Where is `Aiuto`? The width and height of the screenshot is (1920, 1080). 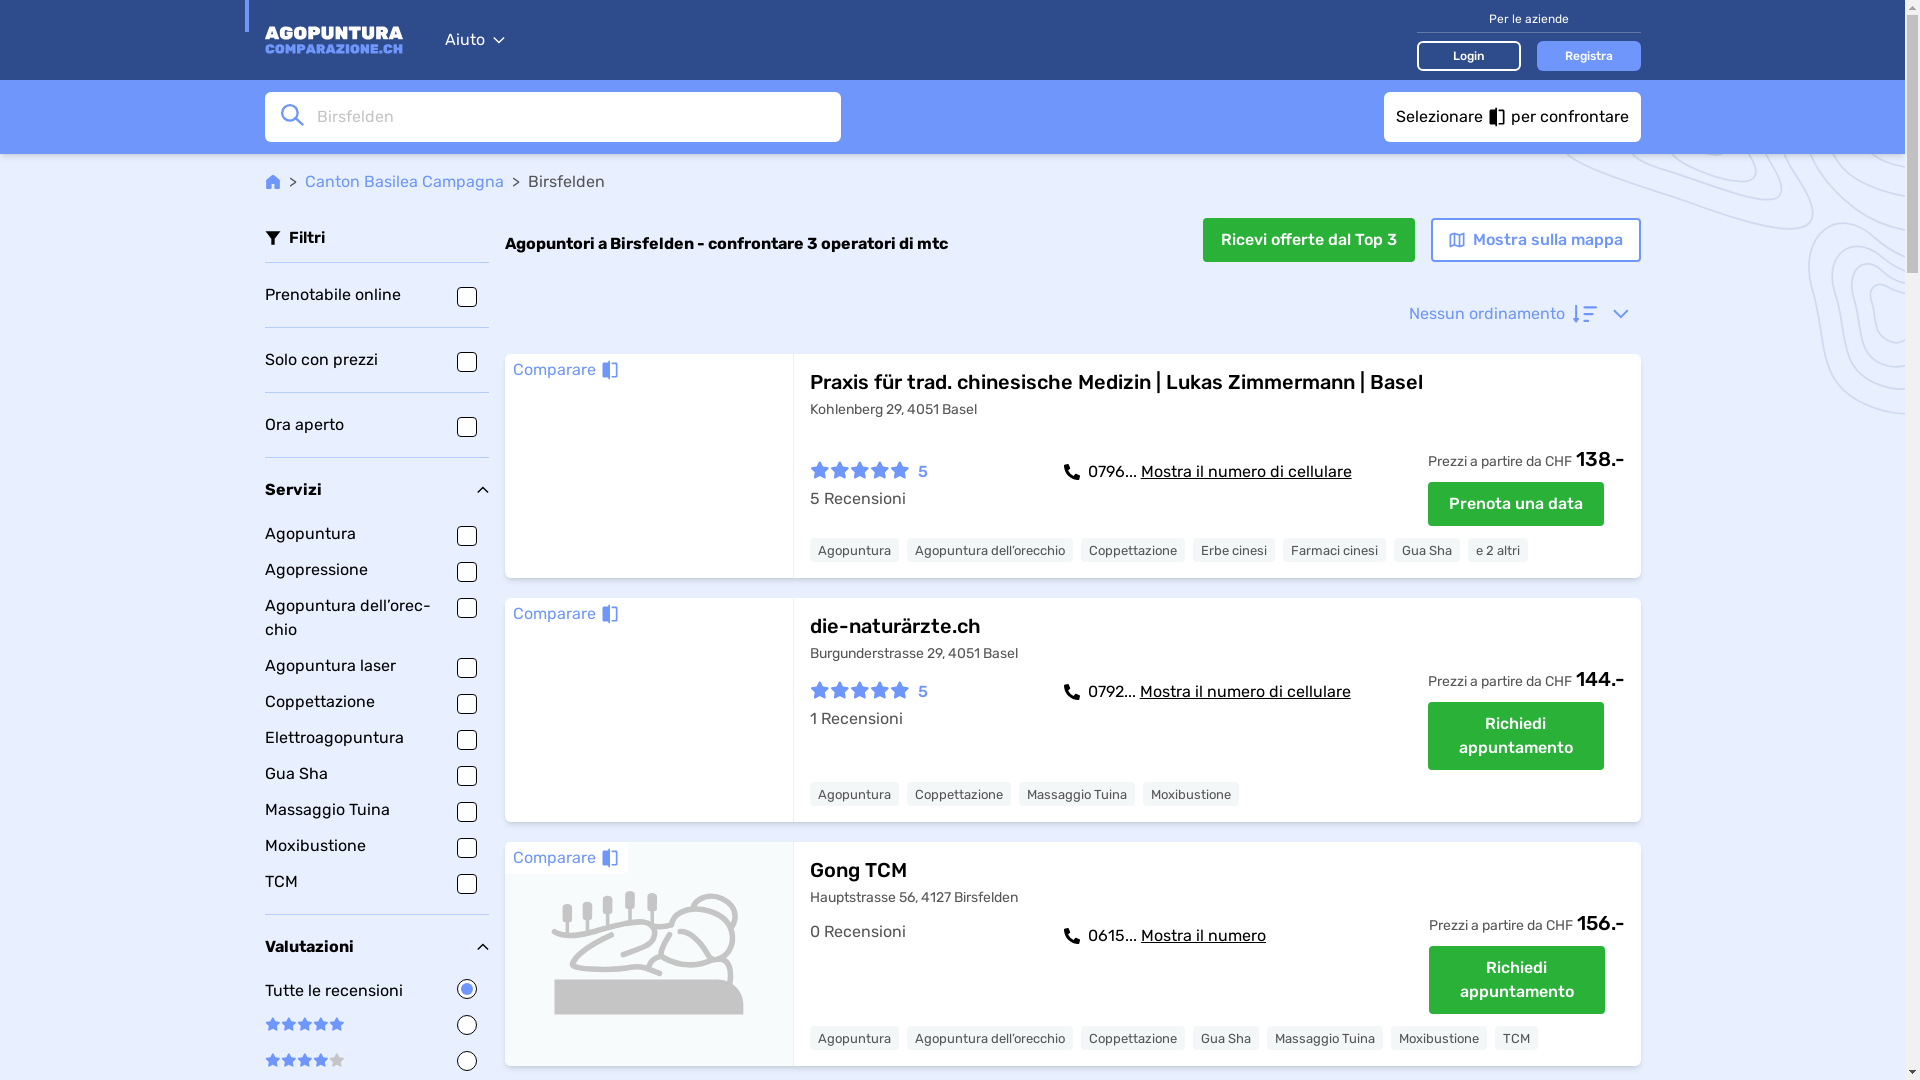 Aiuto is located at coordinates (474, 40).